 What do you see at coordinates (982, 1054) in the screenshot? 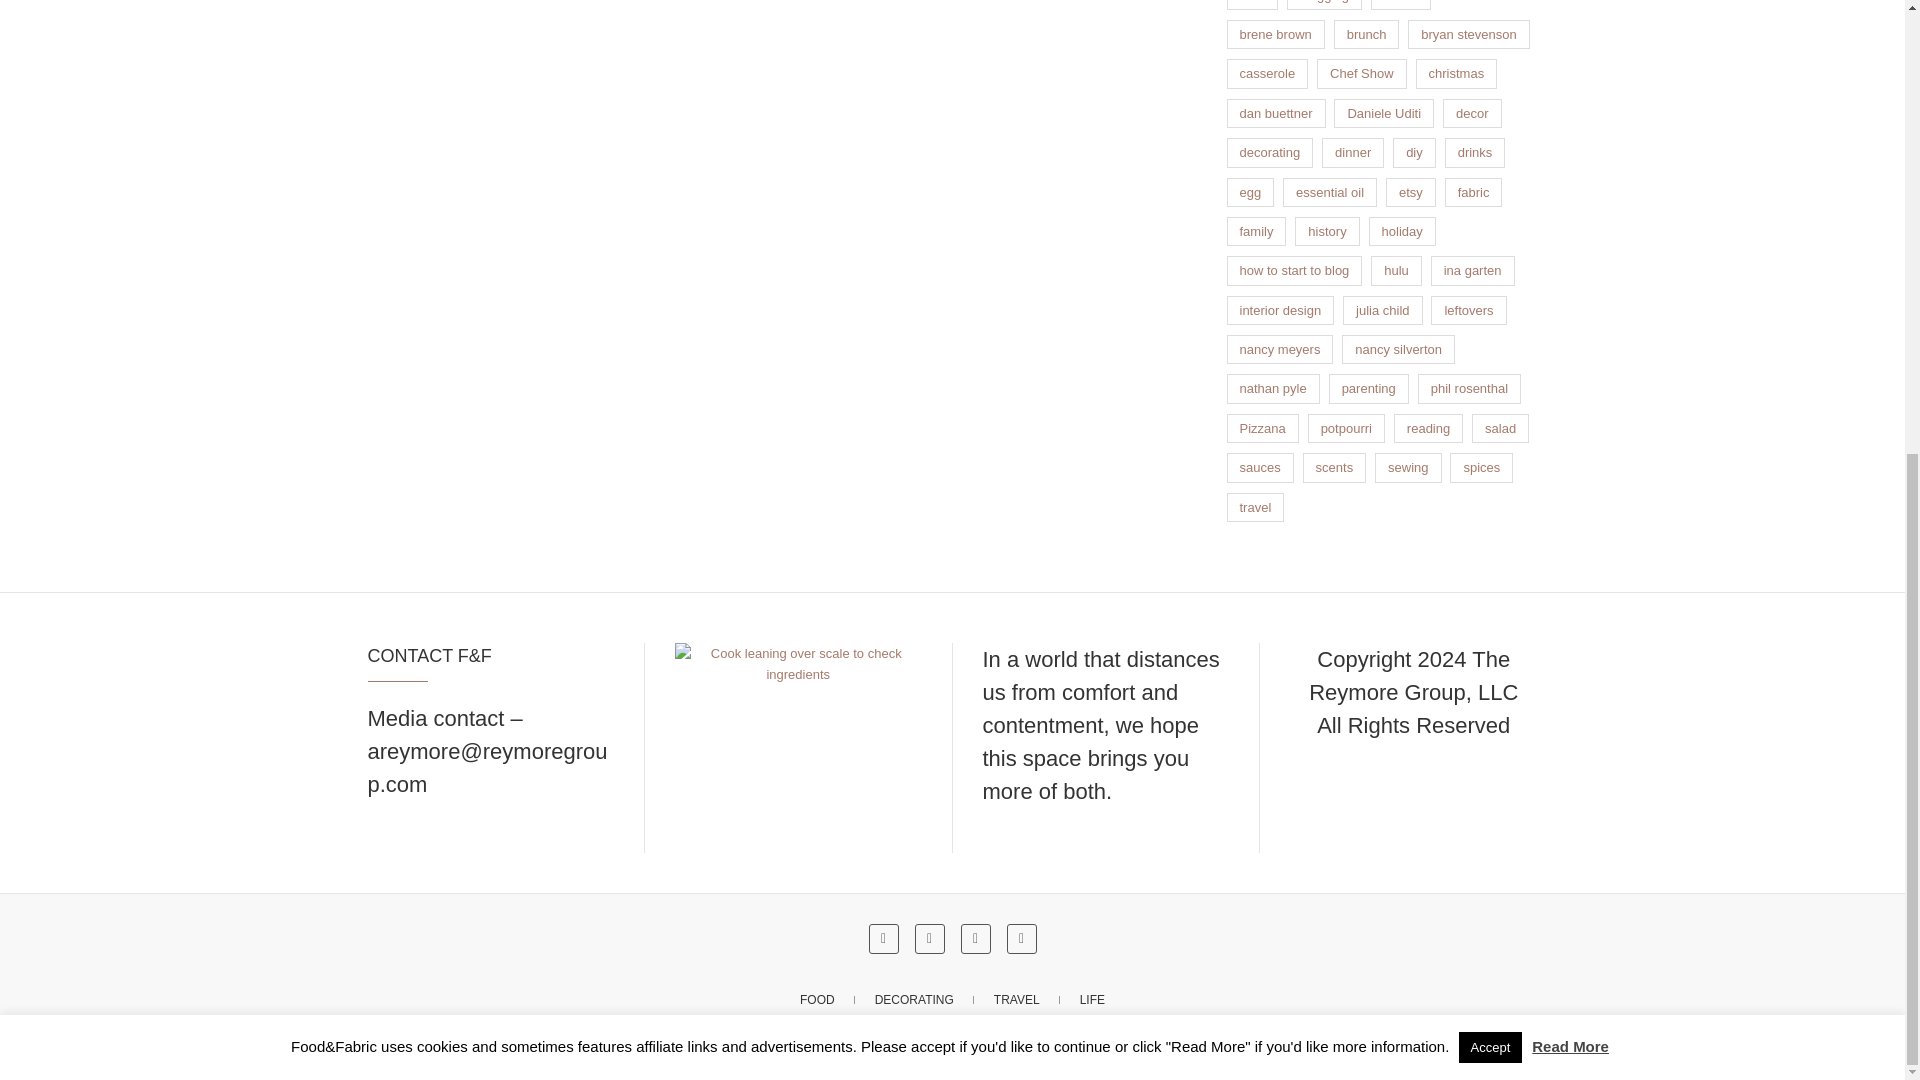
I see `Theme Freesia` at bounding box center [982, 1054].